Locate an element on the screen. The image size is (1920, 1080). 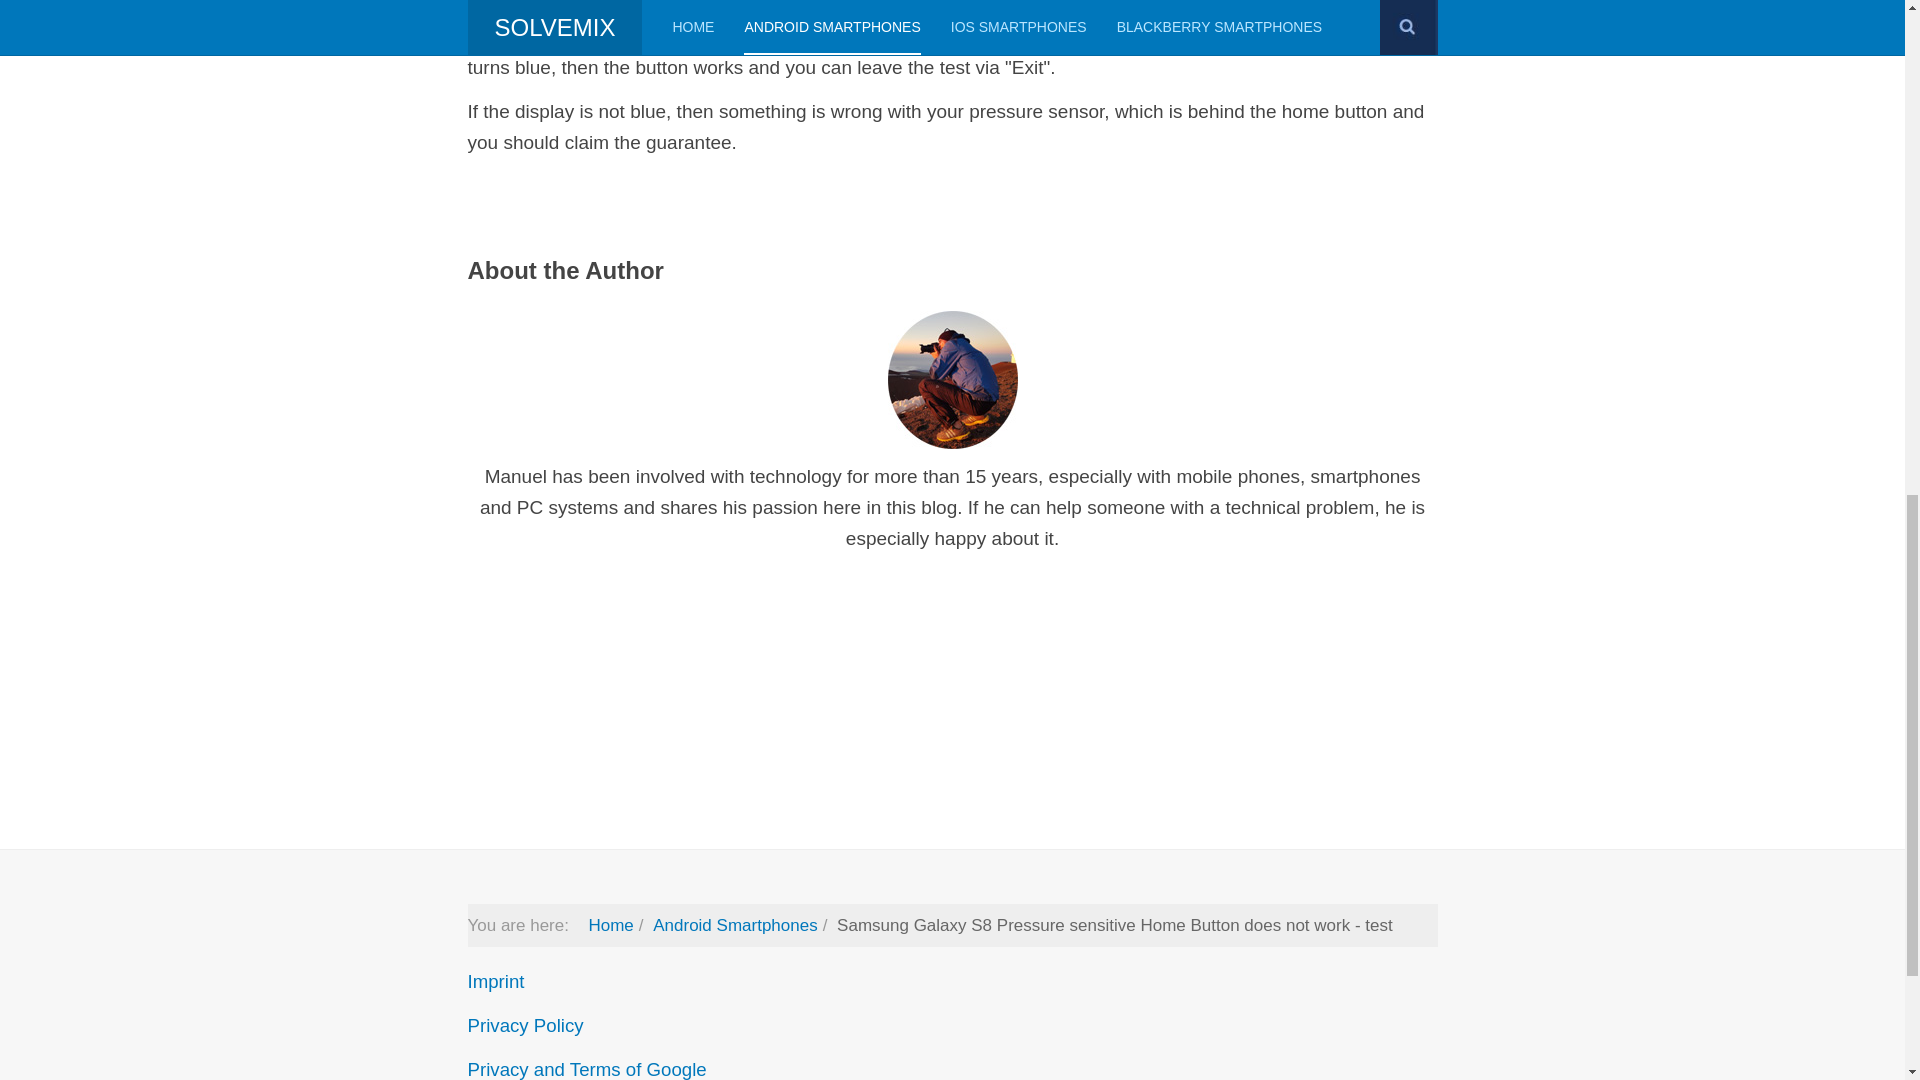
Home is located at coordinates (610, 925).